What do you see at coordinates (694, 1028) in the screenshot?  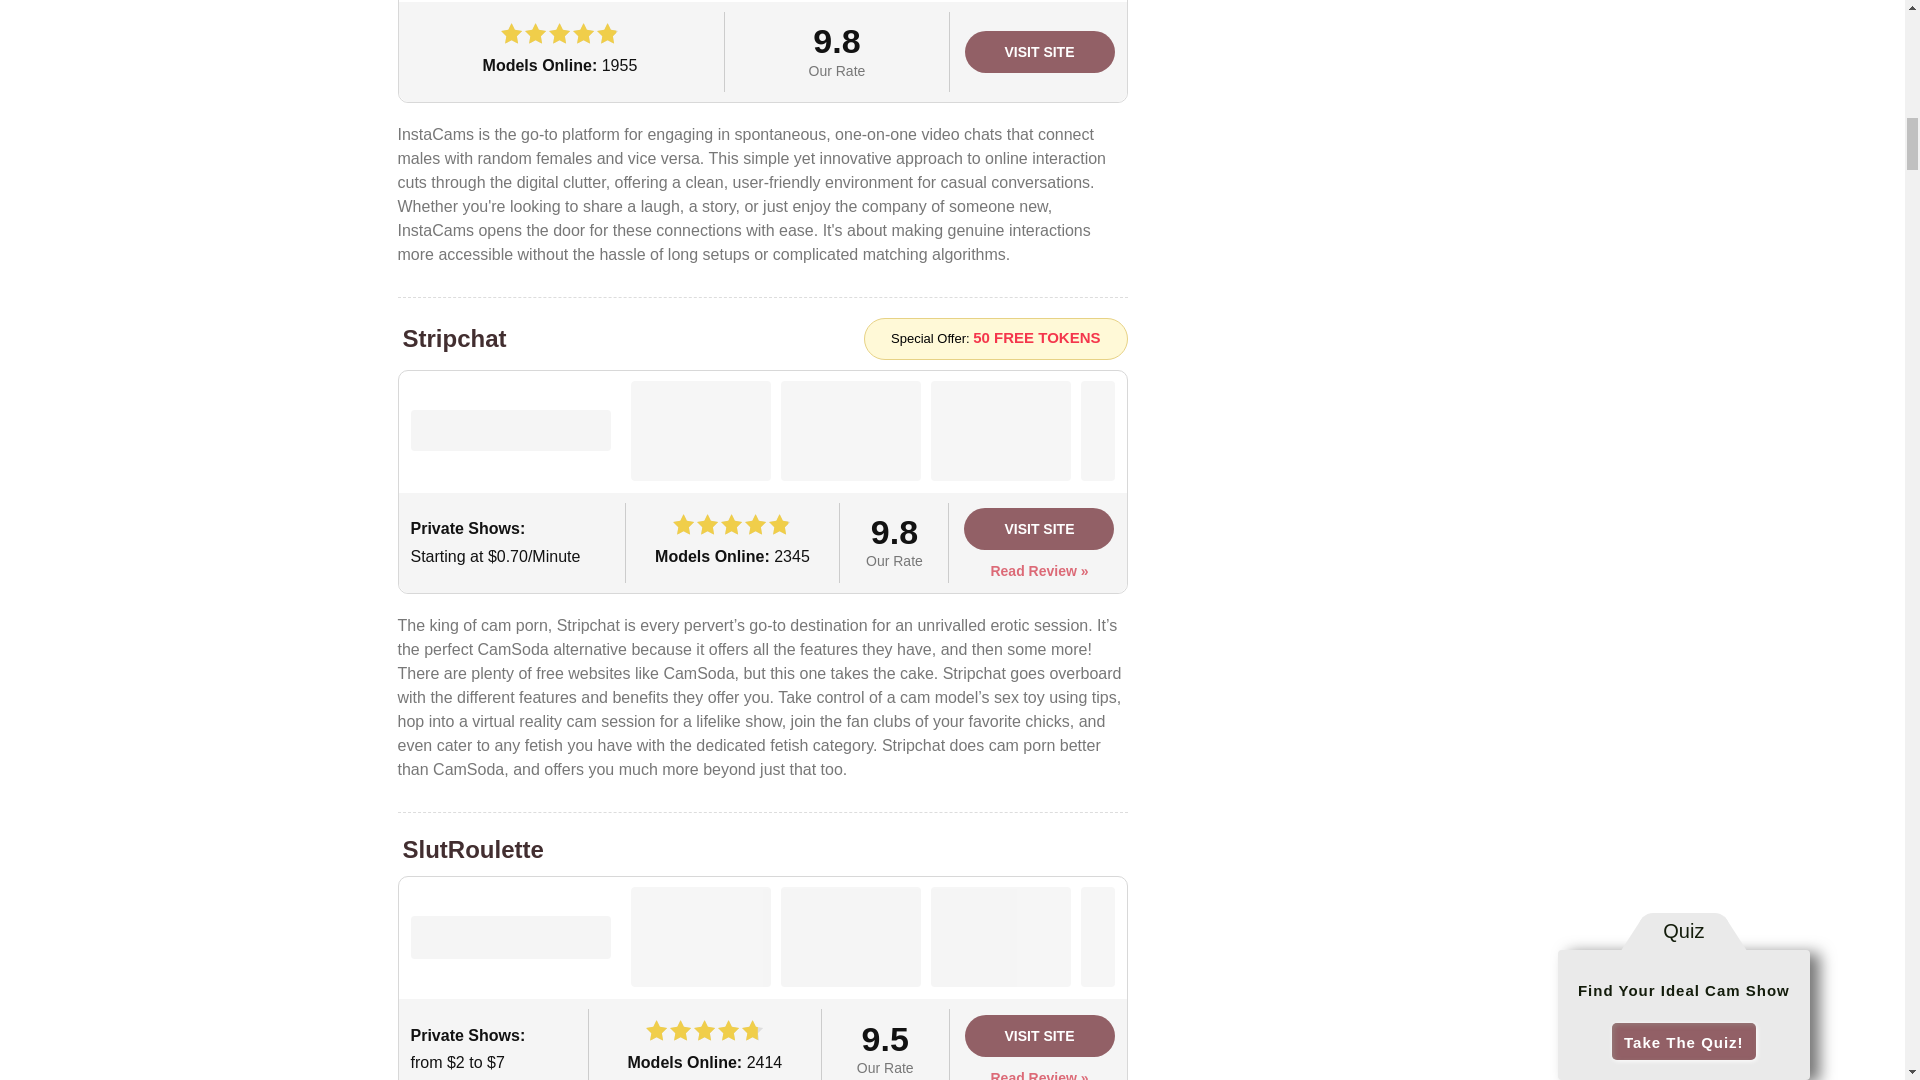 I see `Our Score` at bounding box center [694, 1028].